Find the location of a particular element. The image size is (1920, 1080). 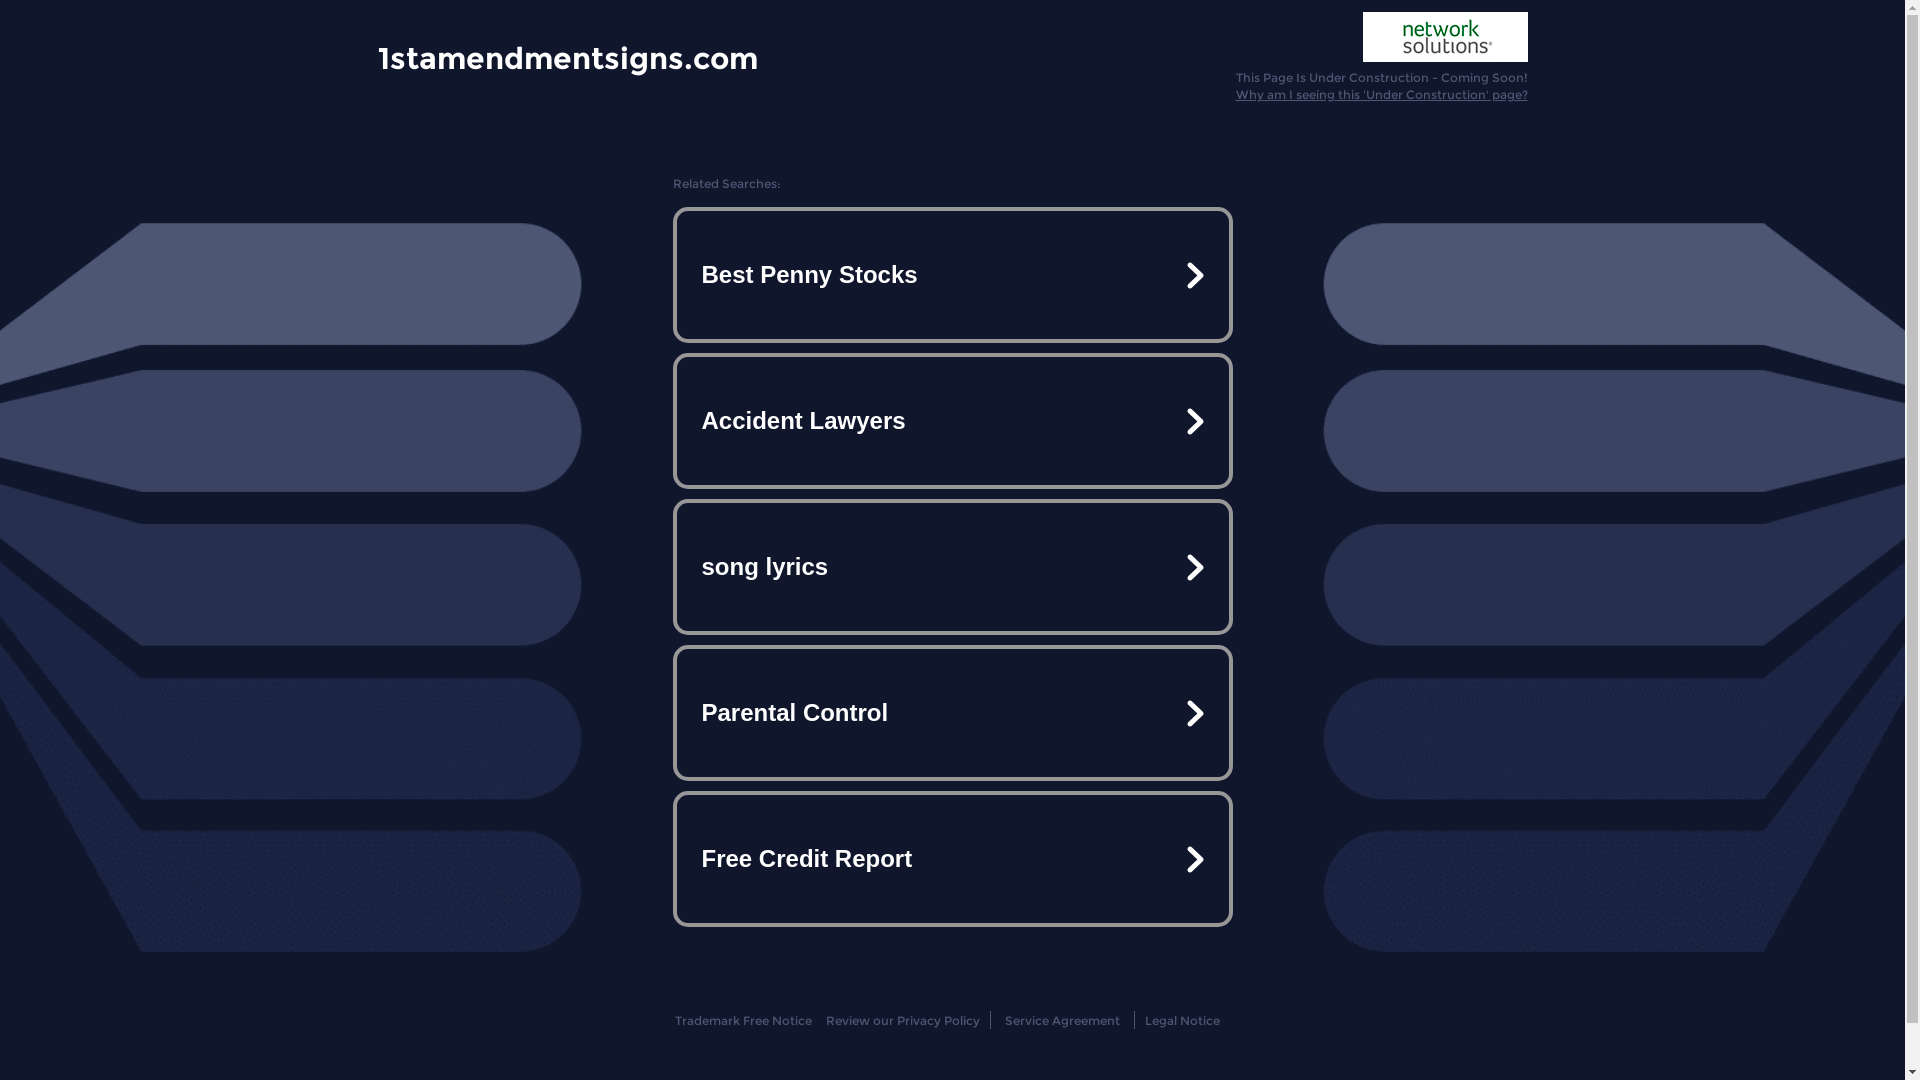

Review our Privacy Policy is located at coordinates (902, 1020).